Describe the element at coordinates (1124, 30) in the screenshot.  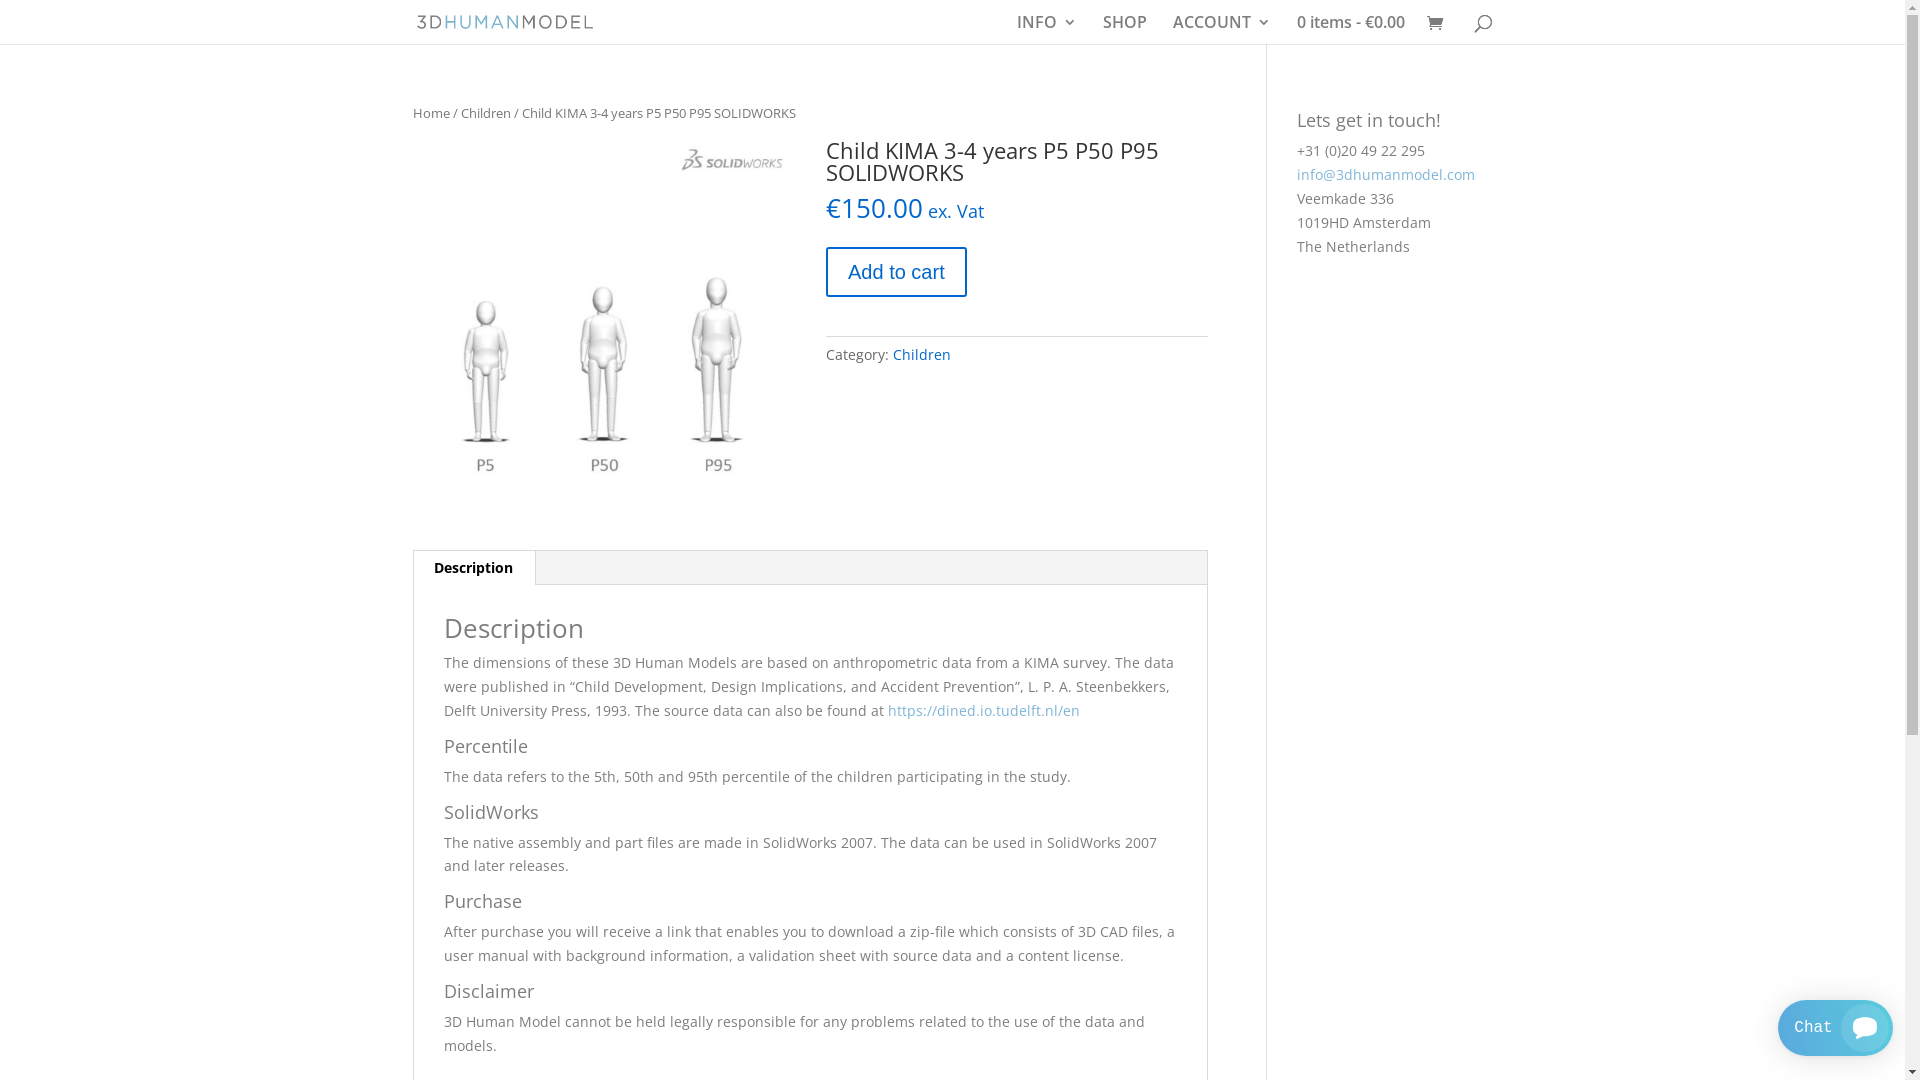
I see `SHOP` at that location.